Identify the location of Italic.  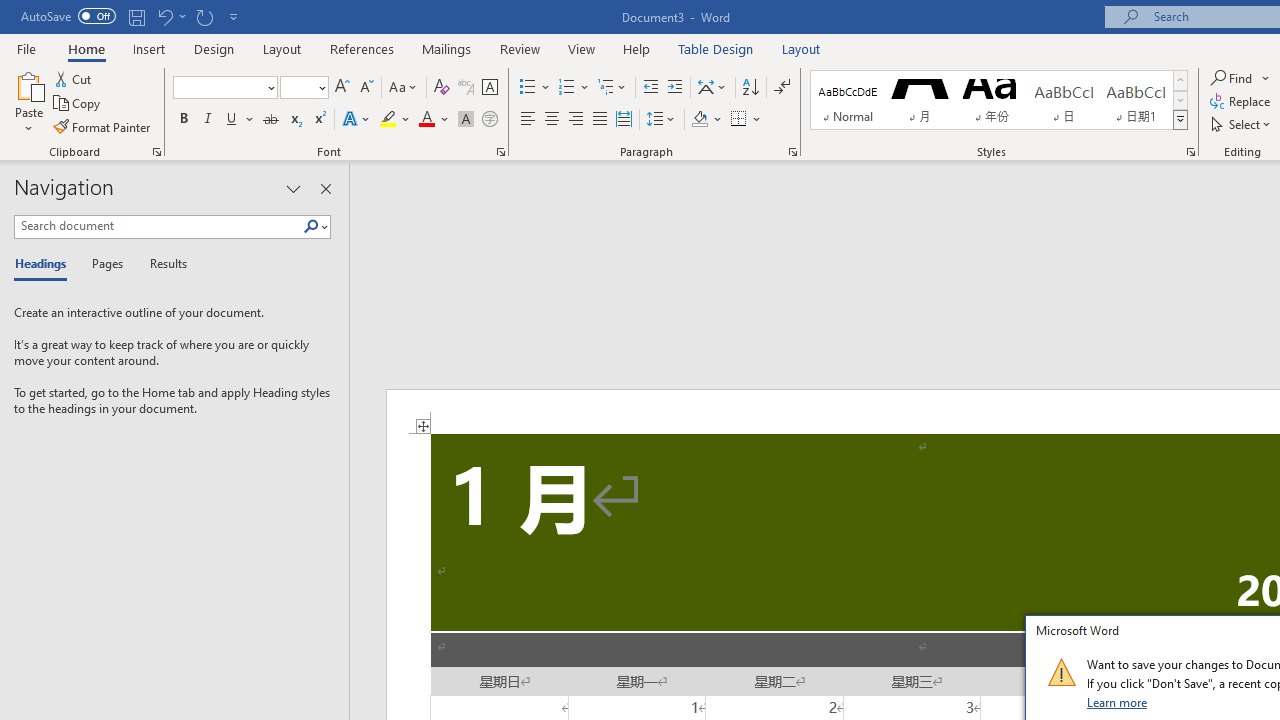
(208, 120).